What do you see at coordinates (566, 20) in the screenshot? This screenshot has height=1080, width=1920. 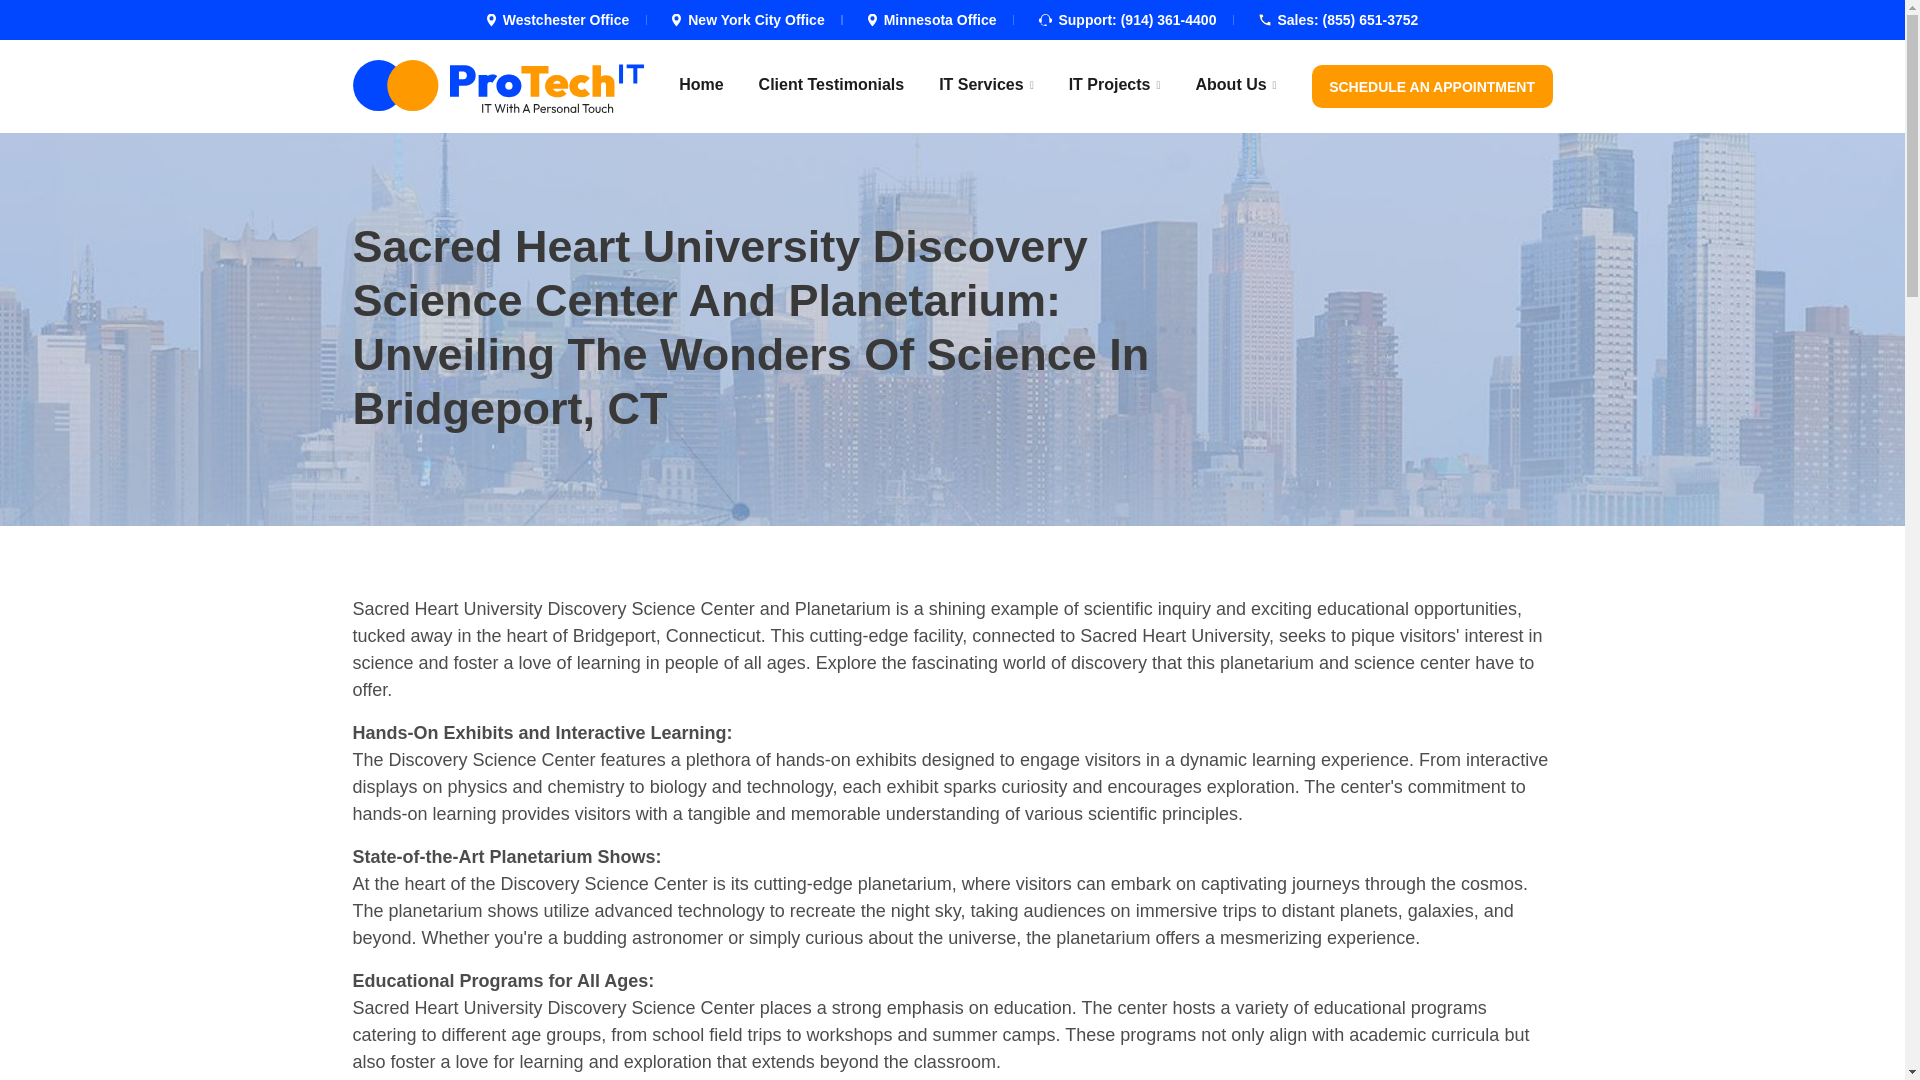 I see `Westchester Office` at bounding box center [566, 20].